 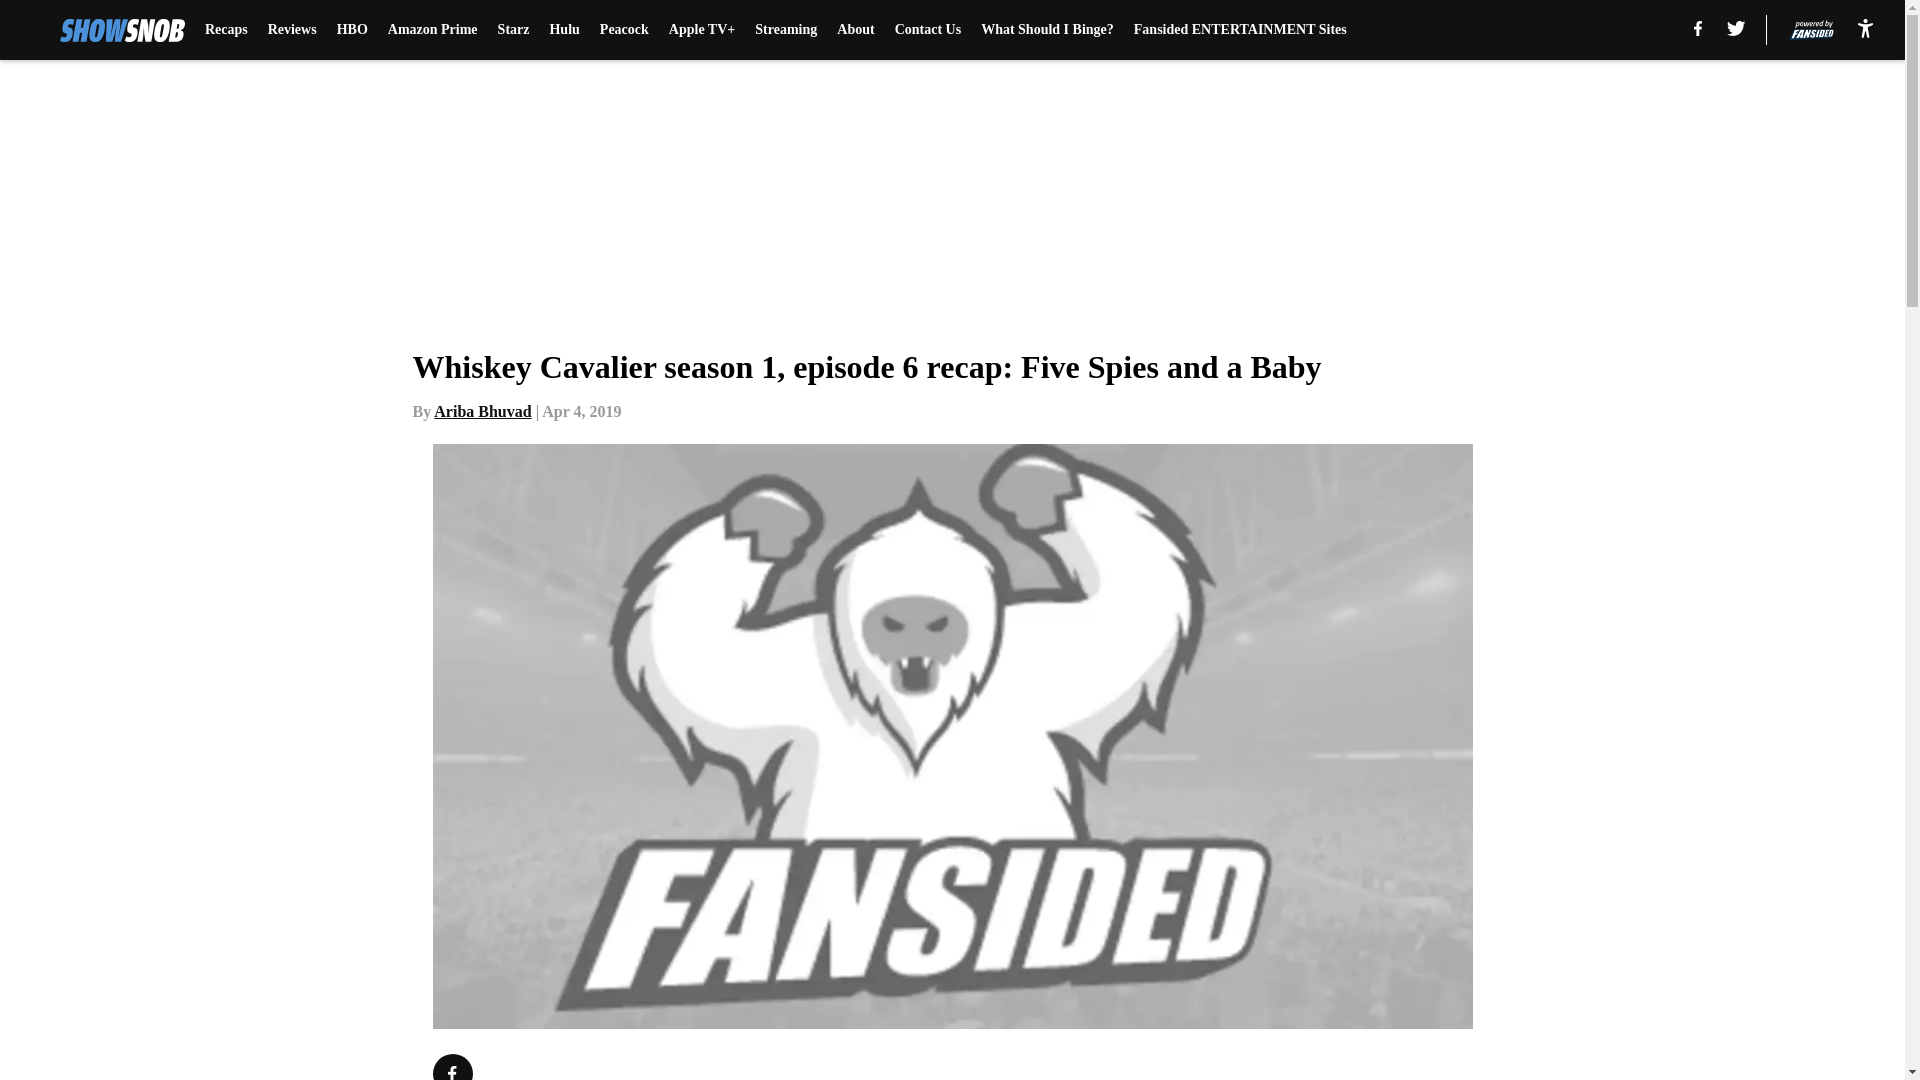 I want to click on Ariba Bhuvad, so click(x=482, y=411).